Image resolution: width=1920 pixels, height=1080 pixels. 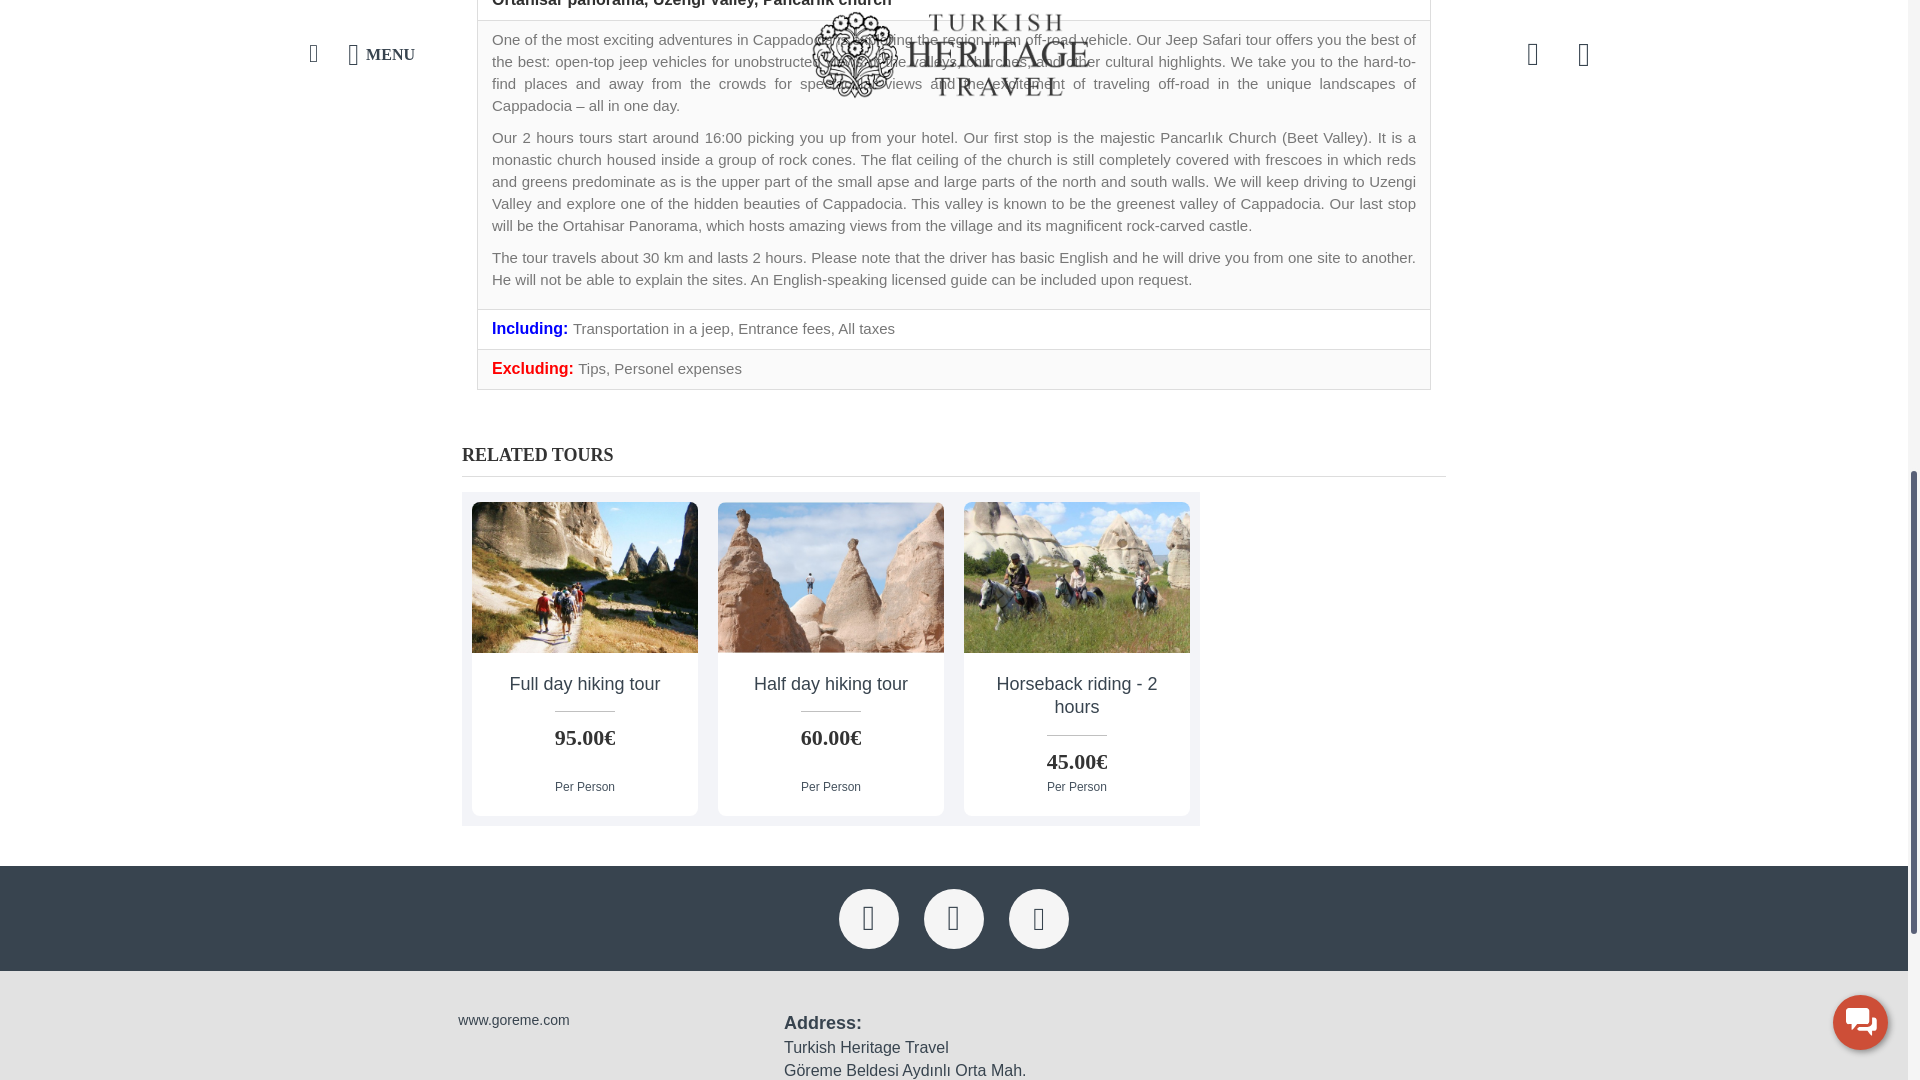 What do you see at coordinates (585, 578) in the screenshot?
I see `Full day hiking tour` at bounding box center [585, 578].